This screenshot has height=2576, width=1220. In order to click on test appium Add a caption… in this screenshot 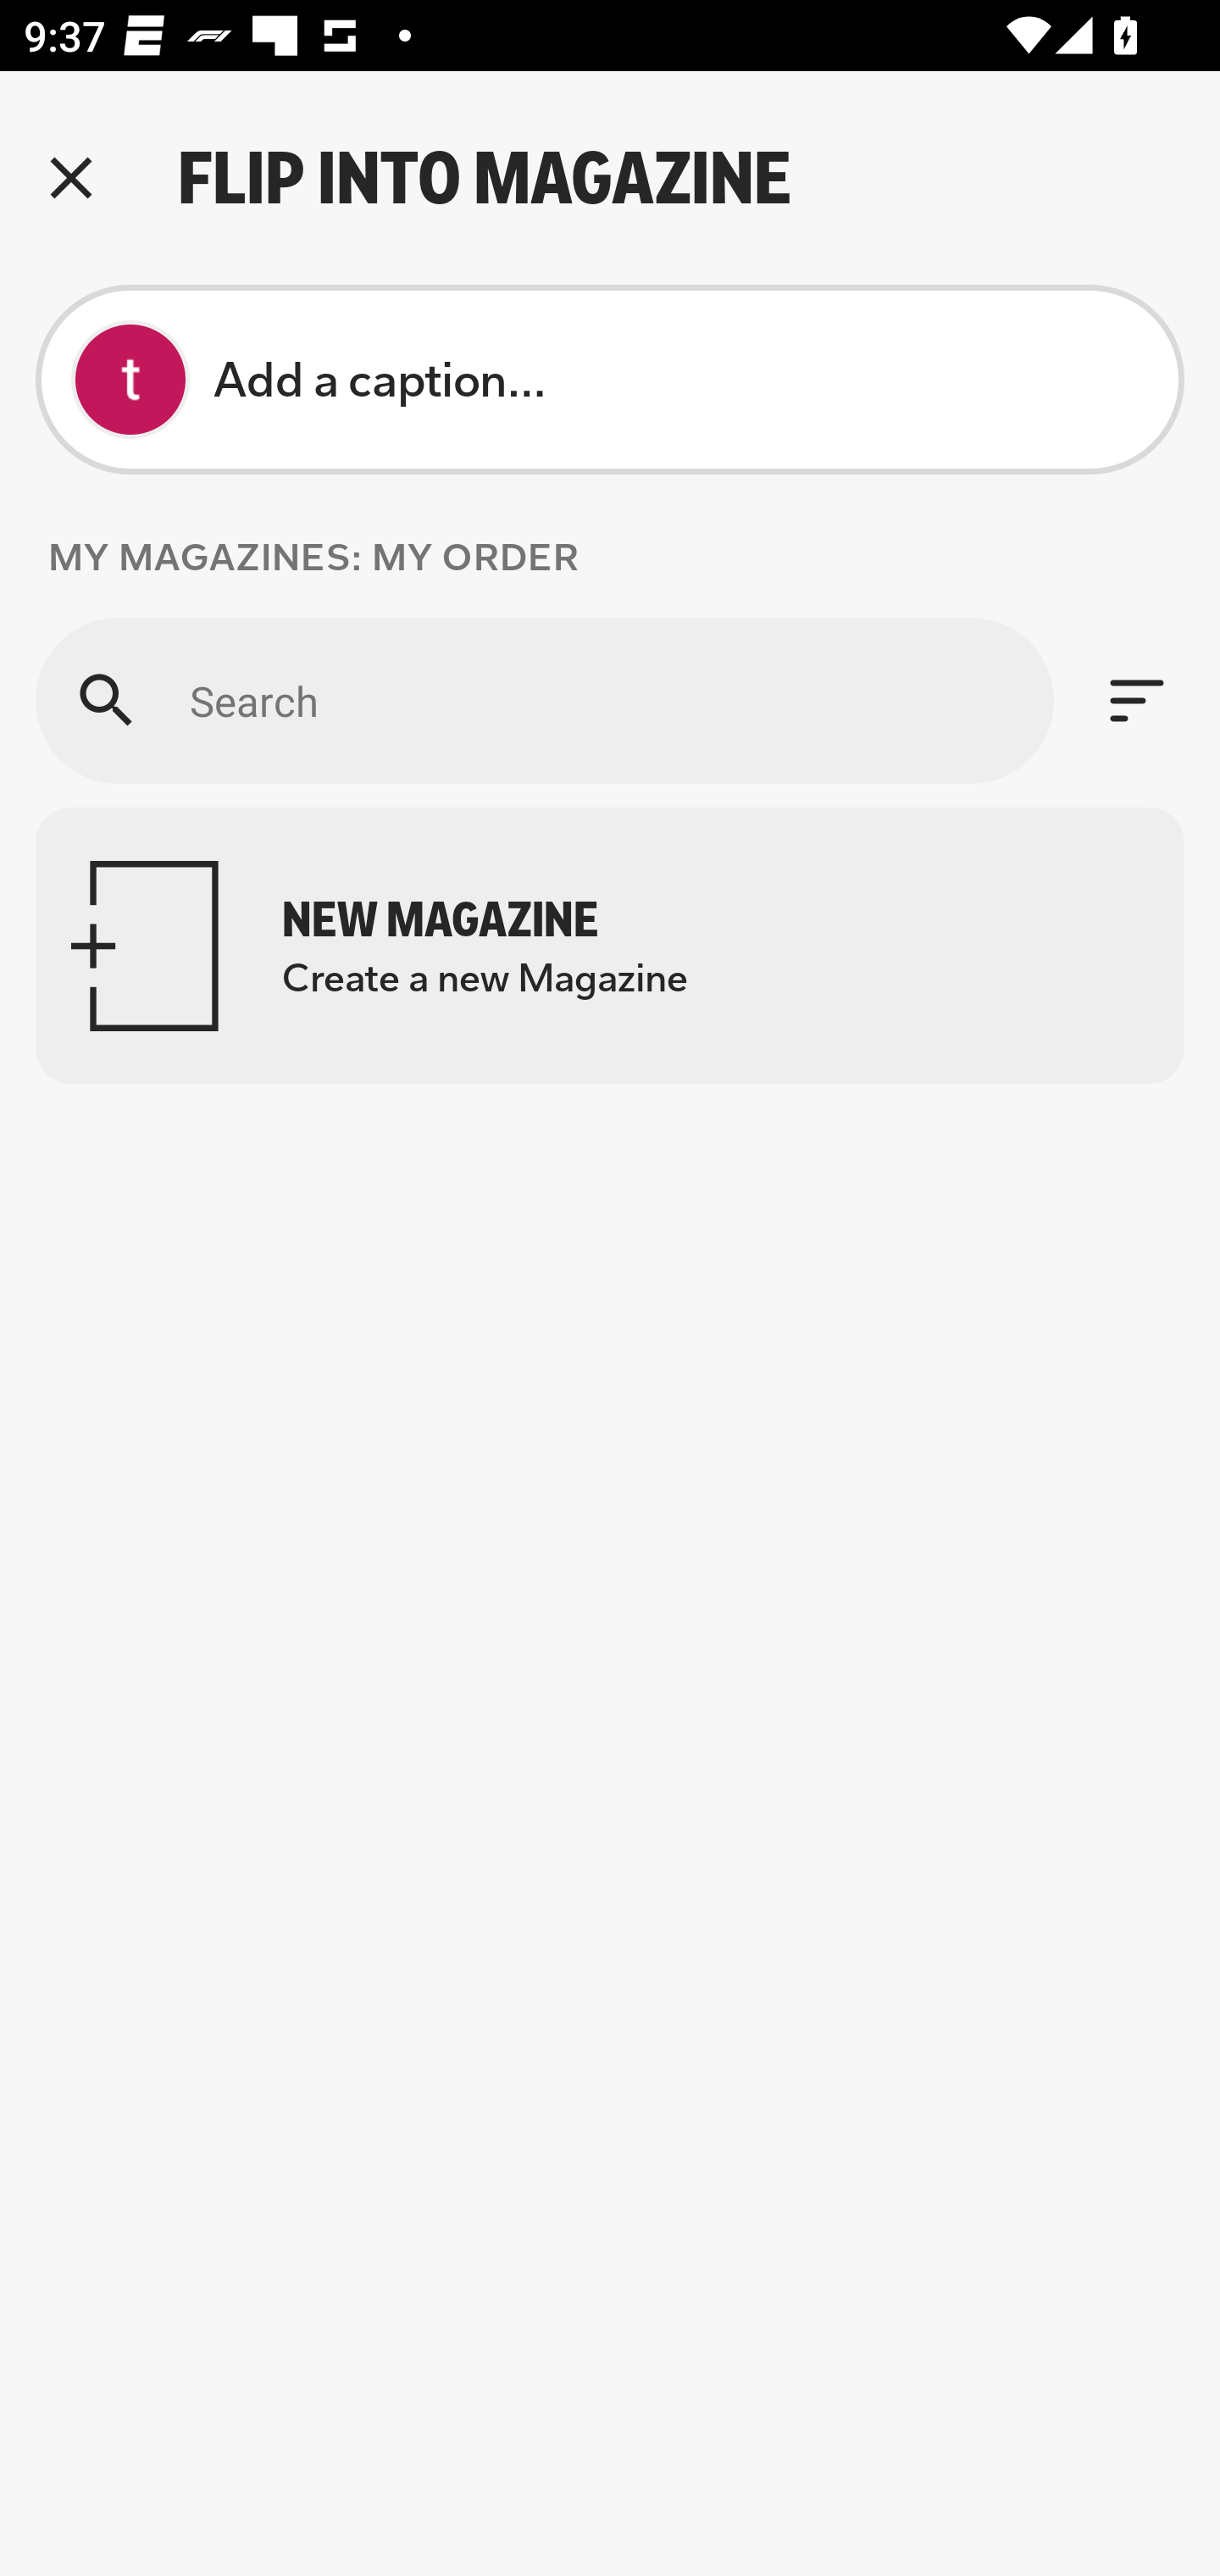, I will do `click(610, 380)`.